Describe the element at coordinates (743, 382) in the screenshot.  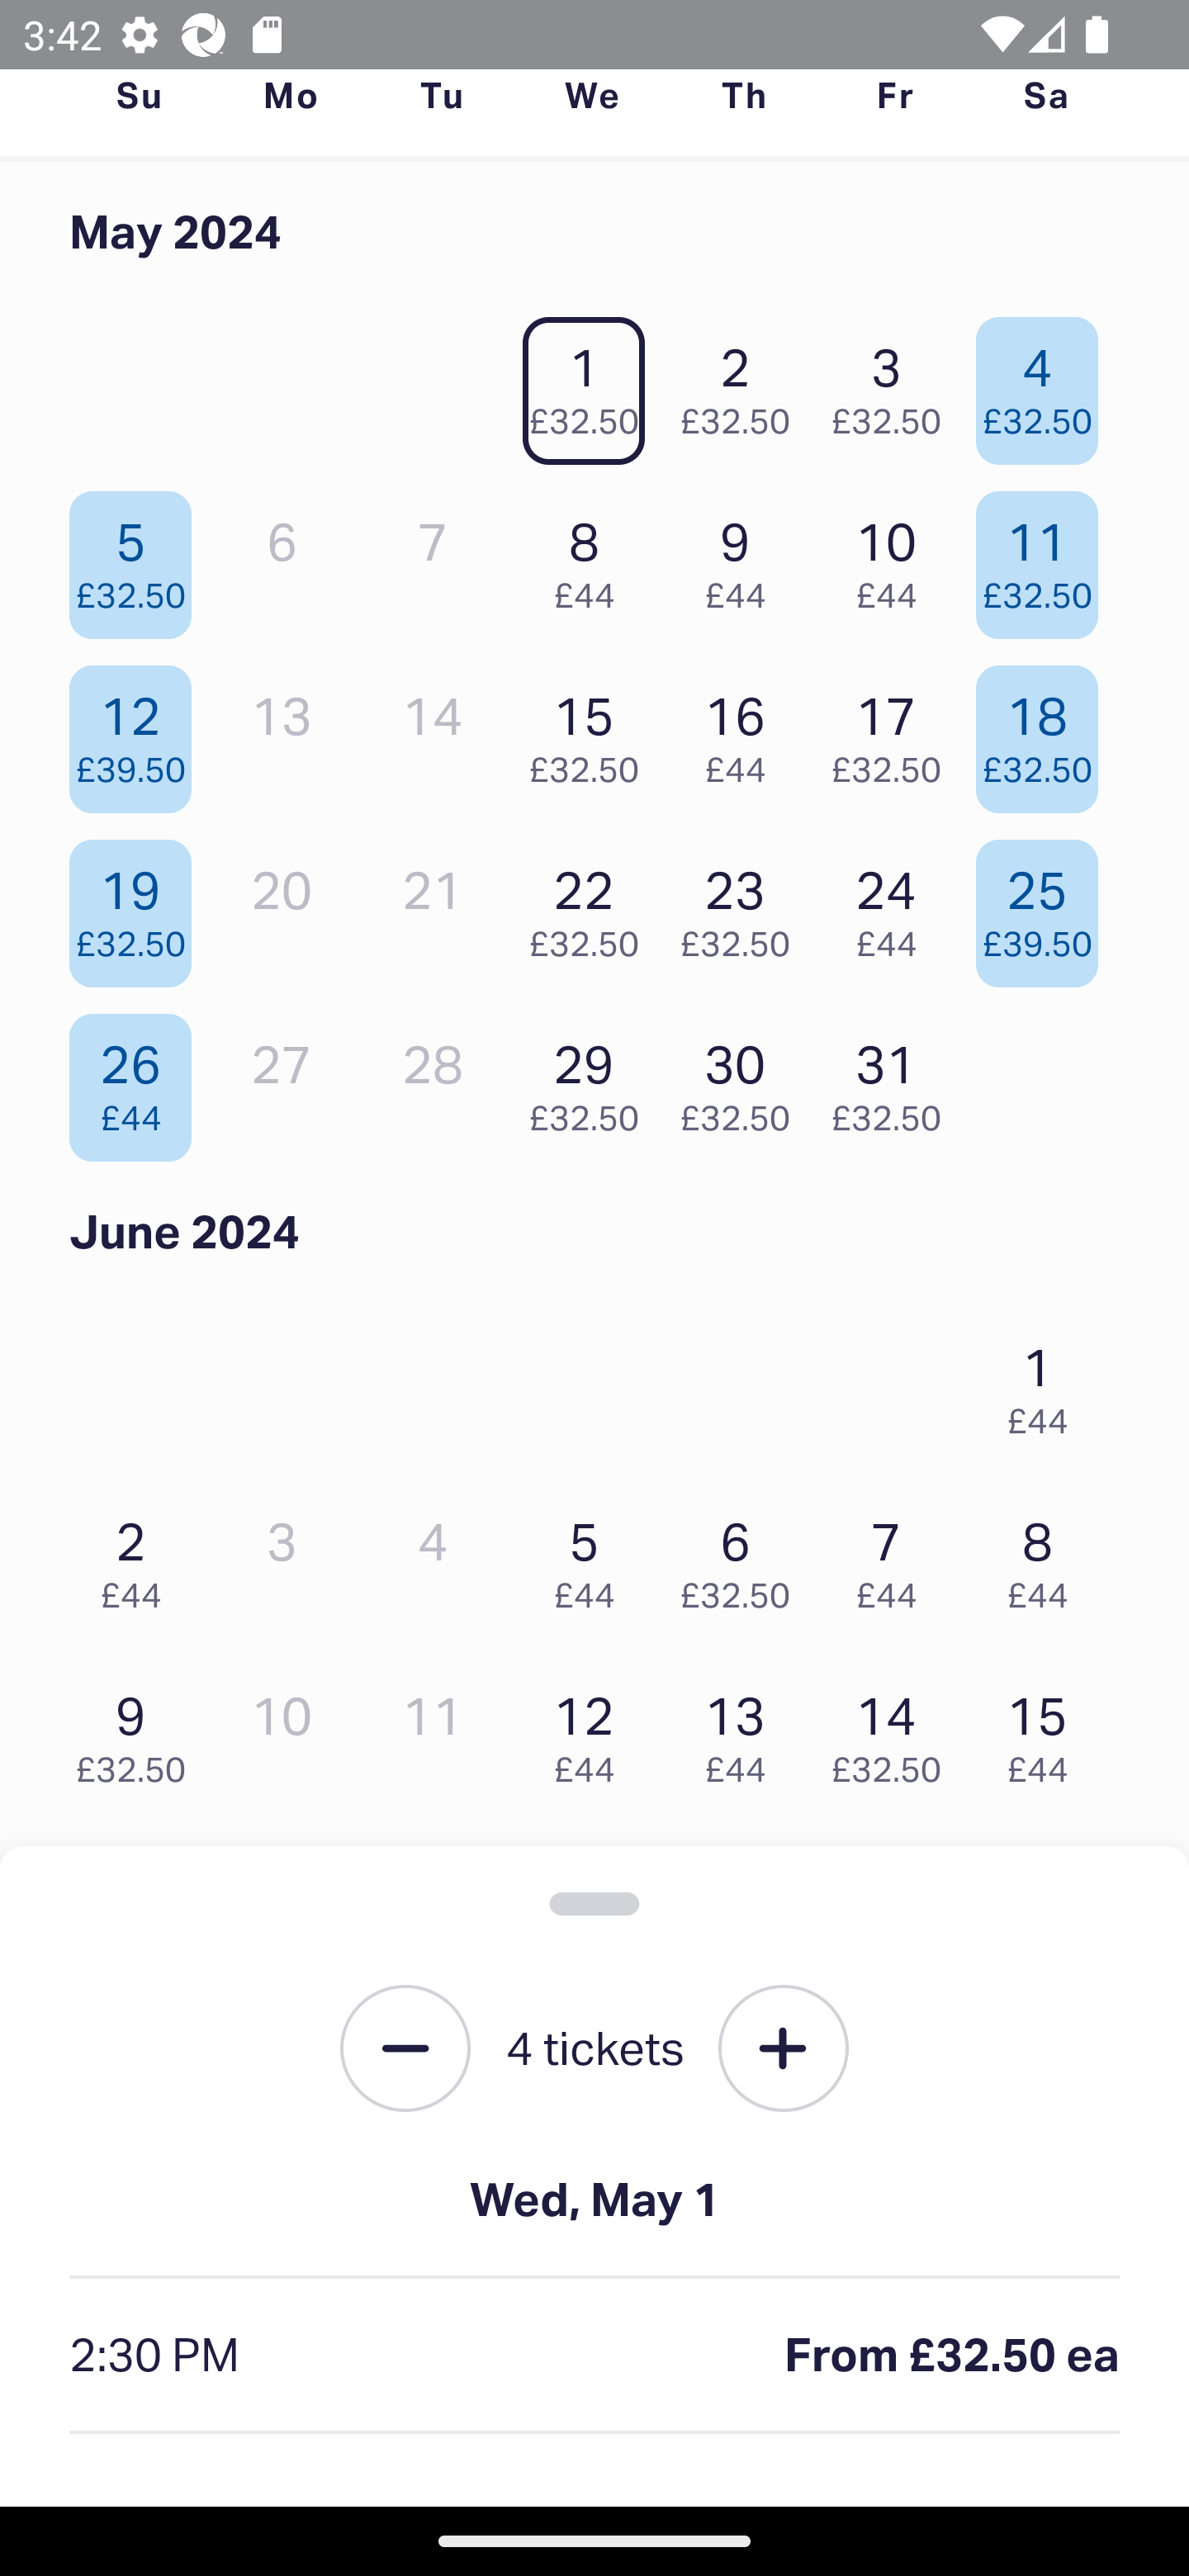
I see `2 £32.50` at that location.